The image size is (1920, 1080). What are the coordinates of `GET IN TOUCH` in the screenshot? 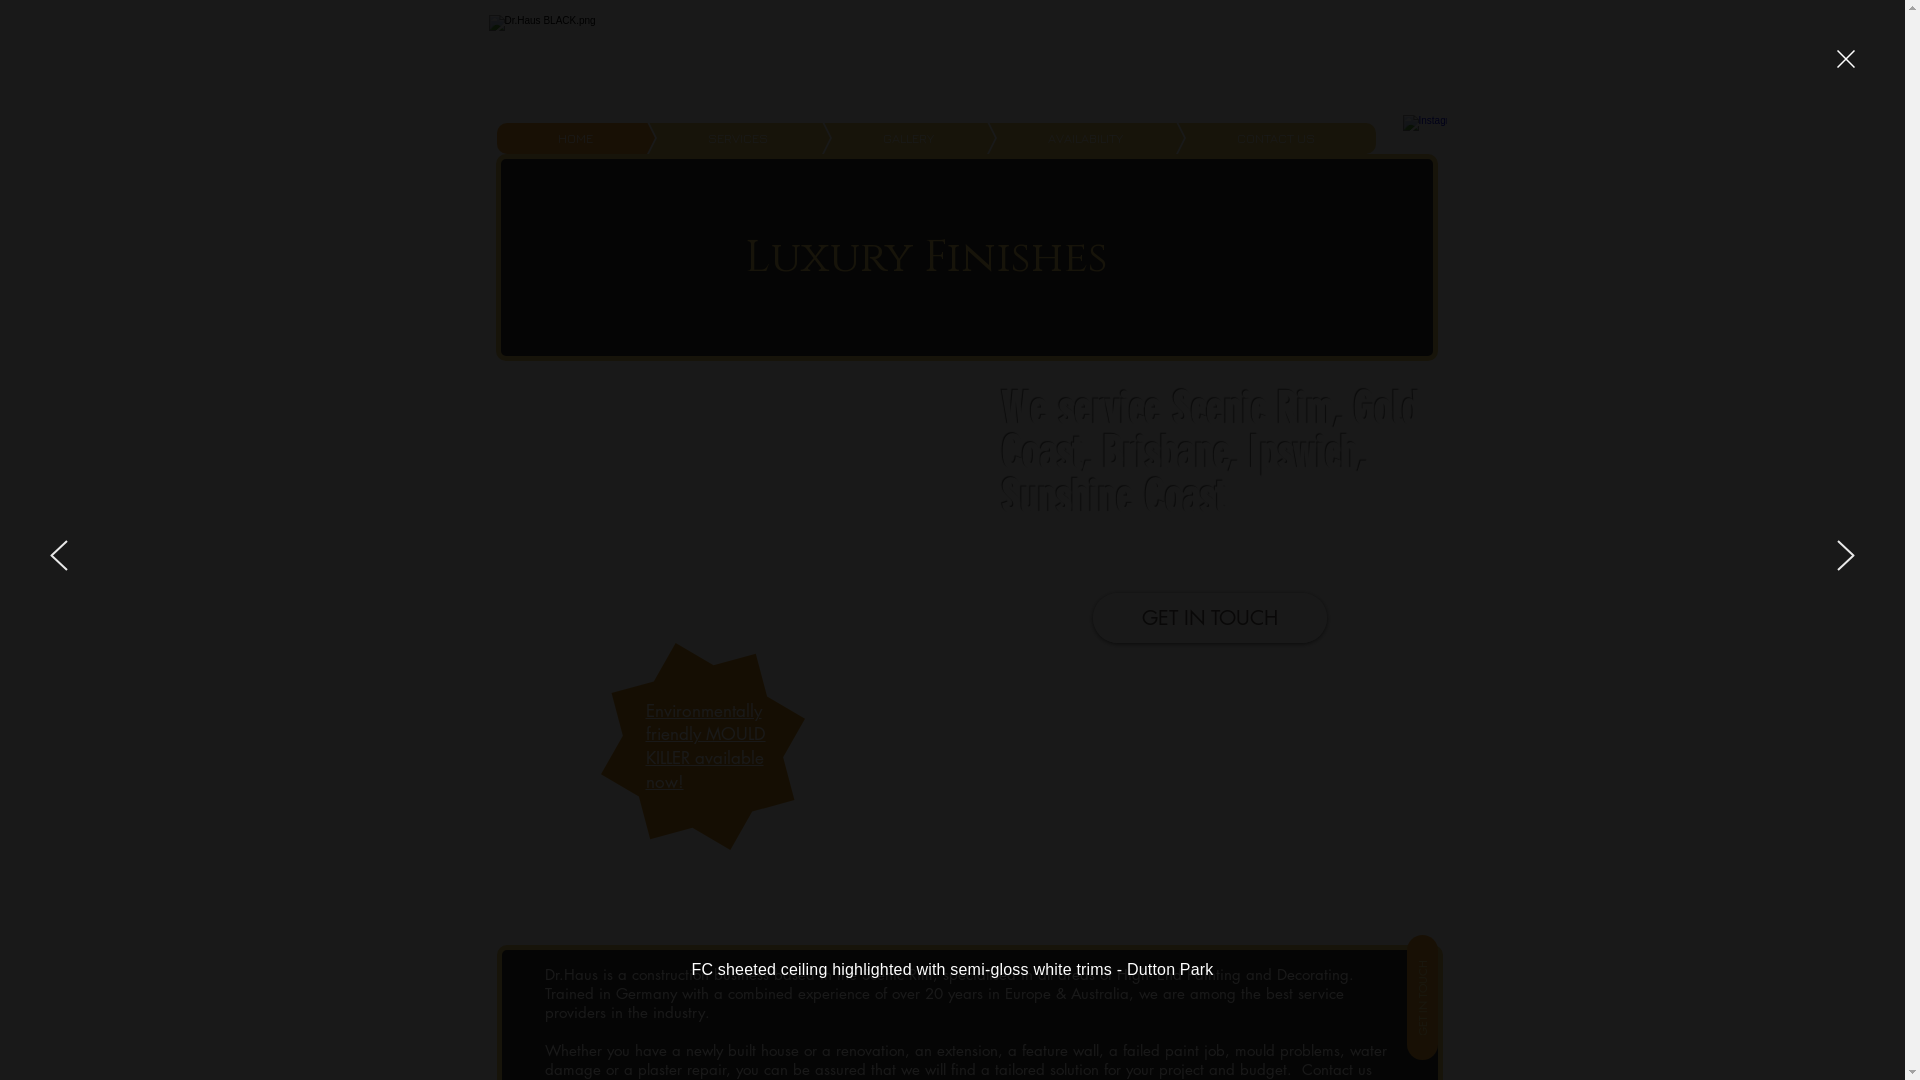 It's located at (1209, 618).